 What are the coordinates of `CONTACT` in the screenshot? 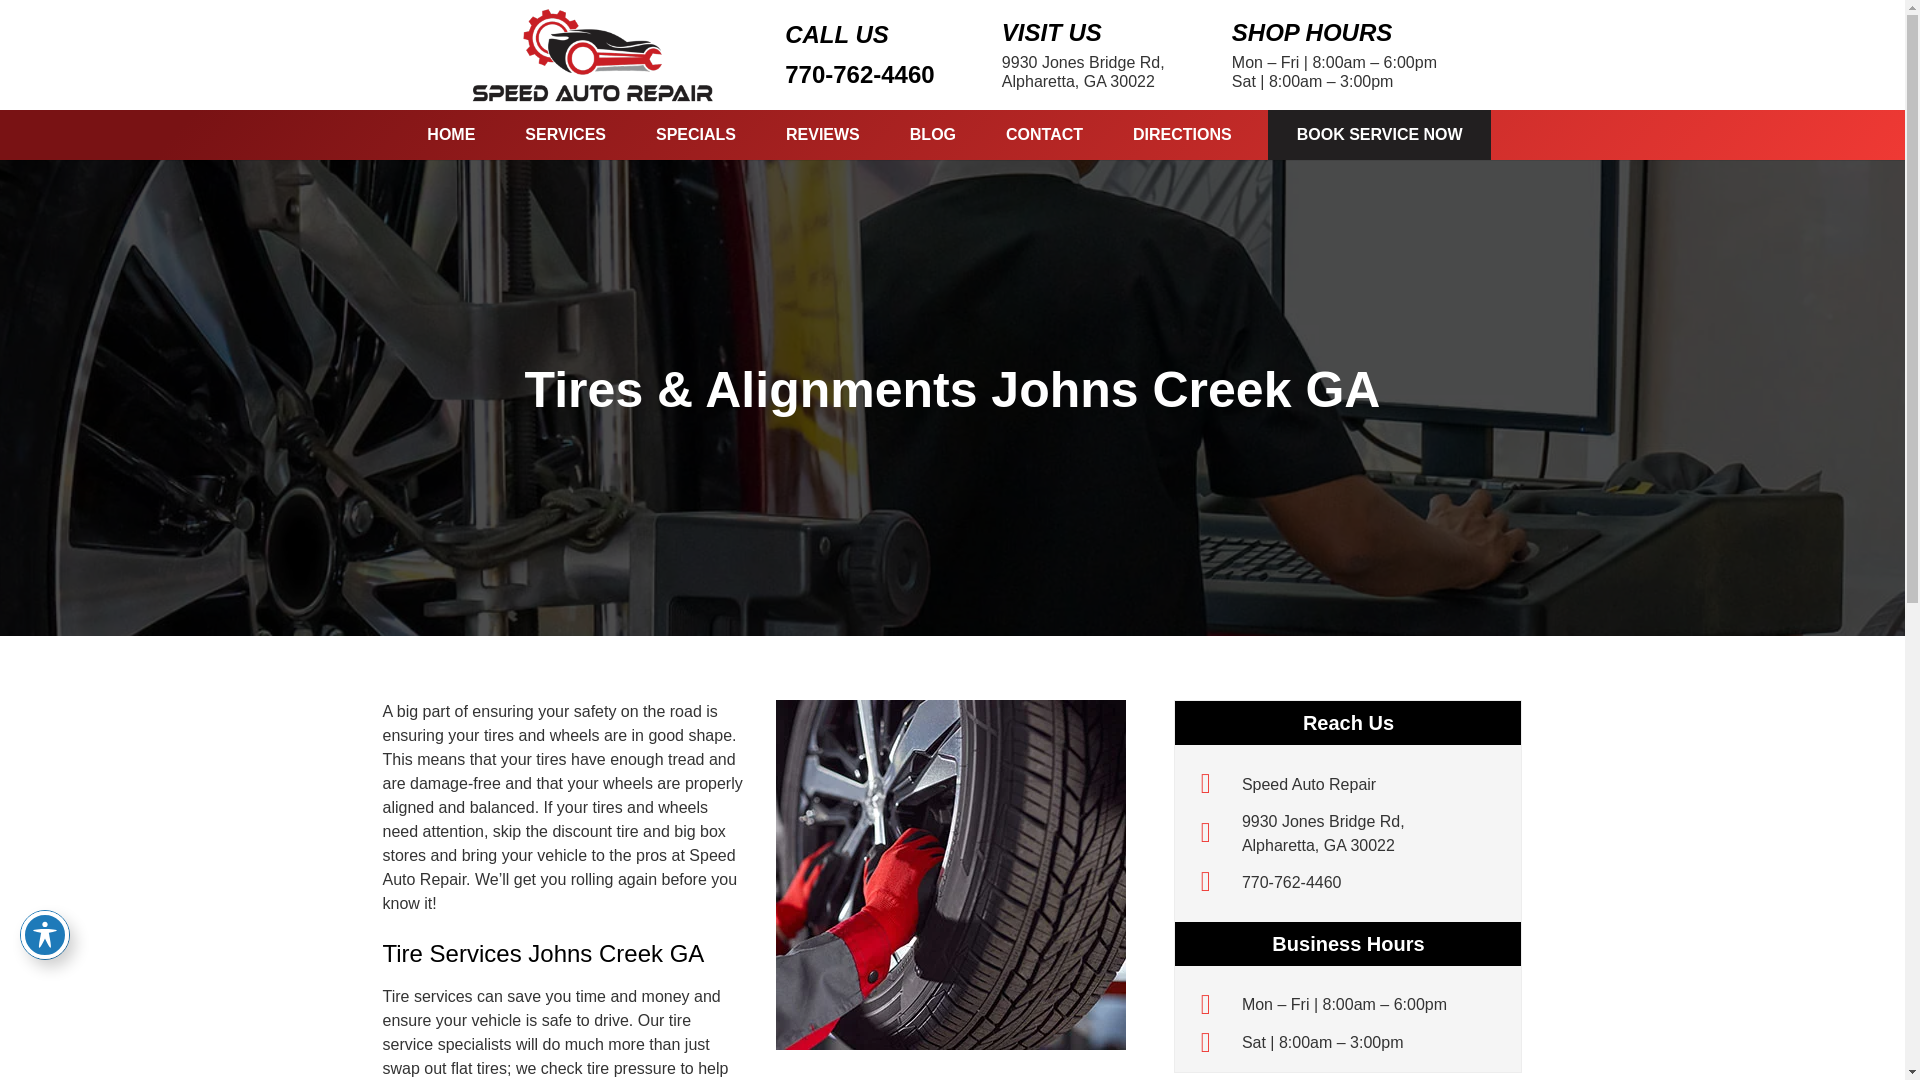 It's located at (1379, 134).